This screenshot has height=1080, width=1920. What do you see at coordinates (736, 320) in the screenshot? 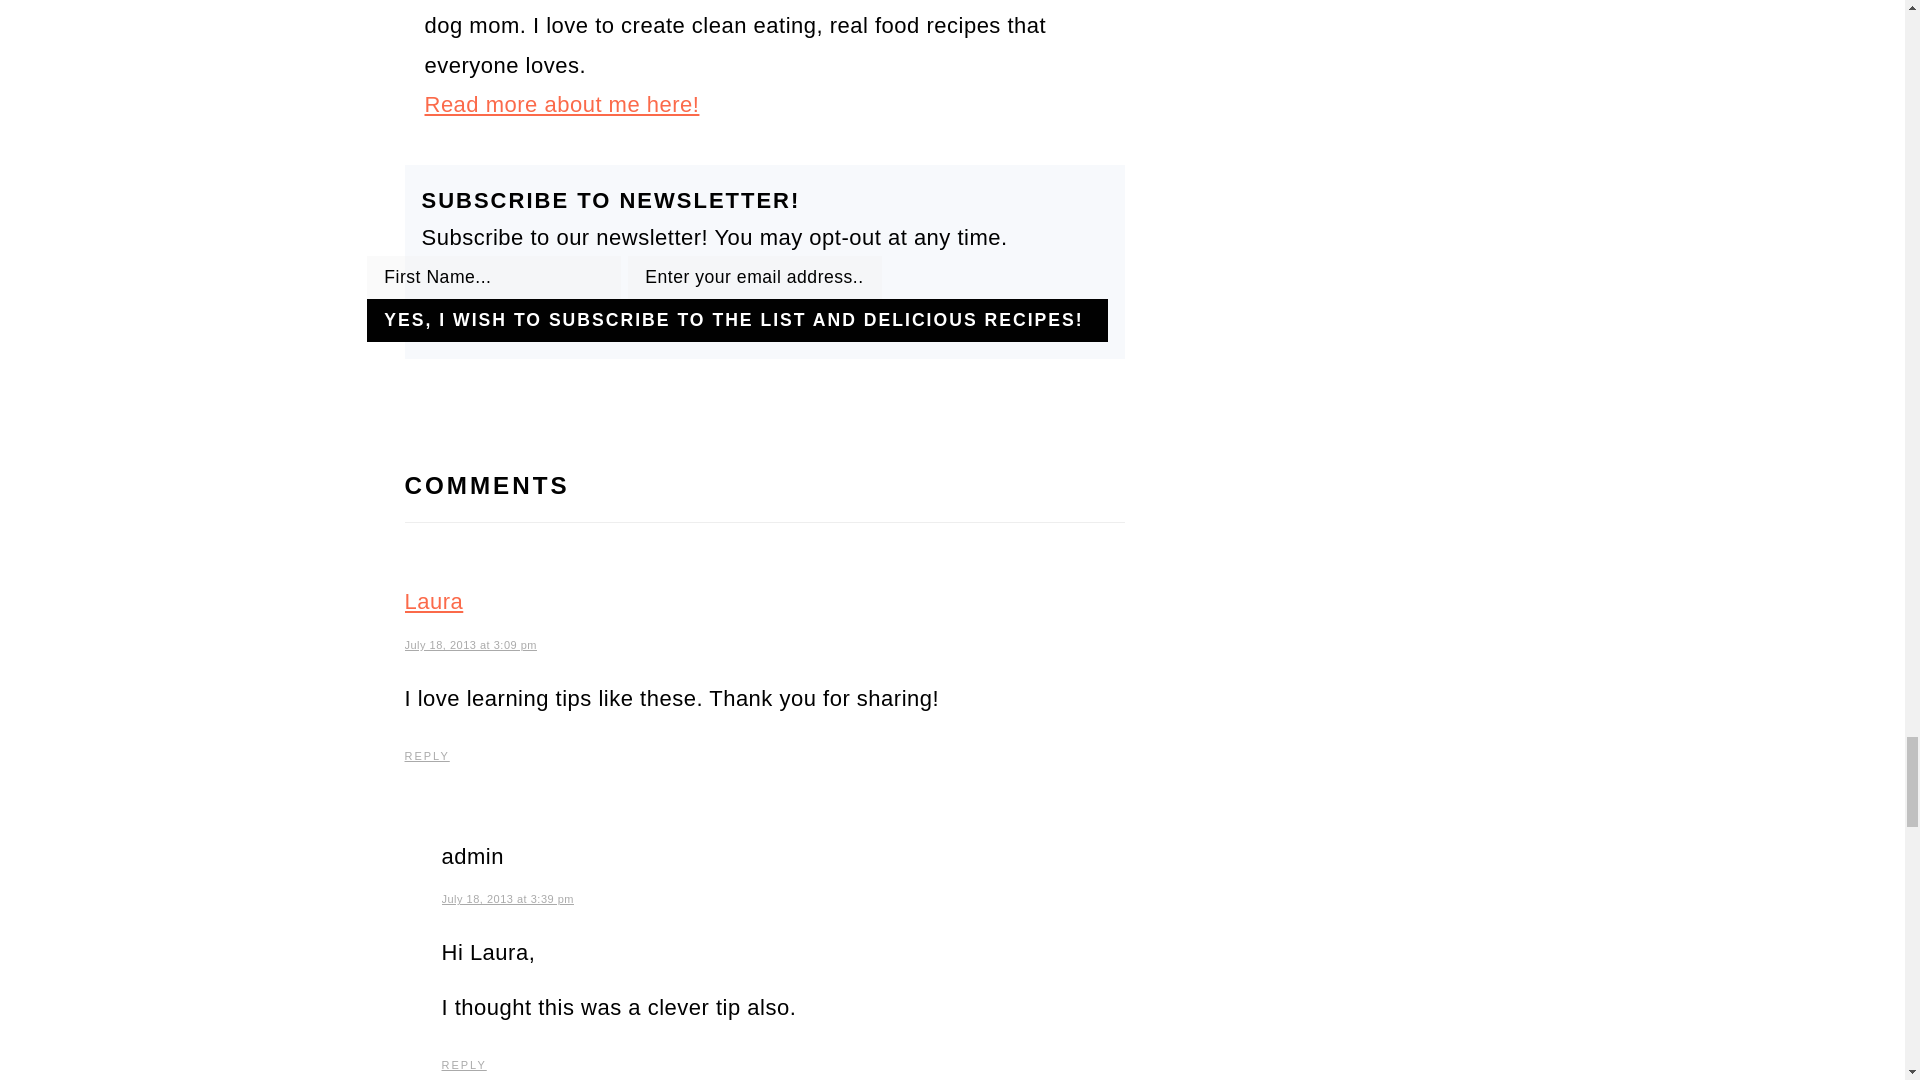
I see `Yes, I Wish To Subscribe to the List and Delicious Recipes! ` at bounding box center [736, 320].